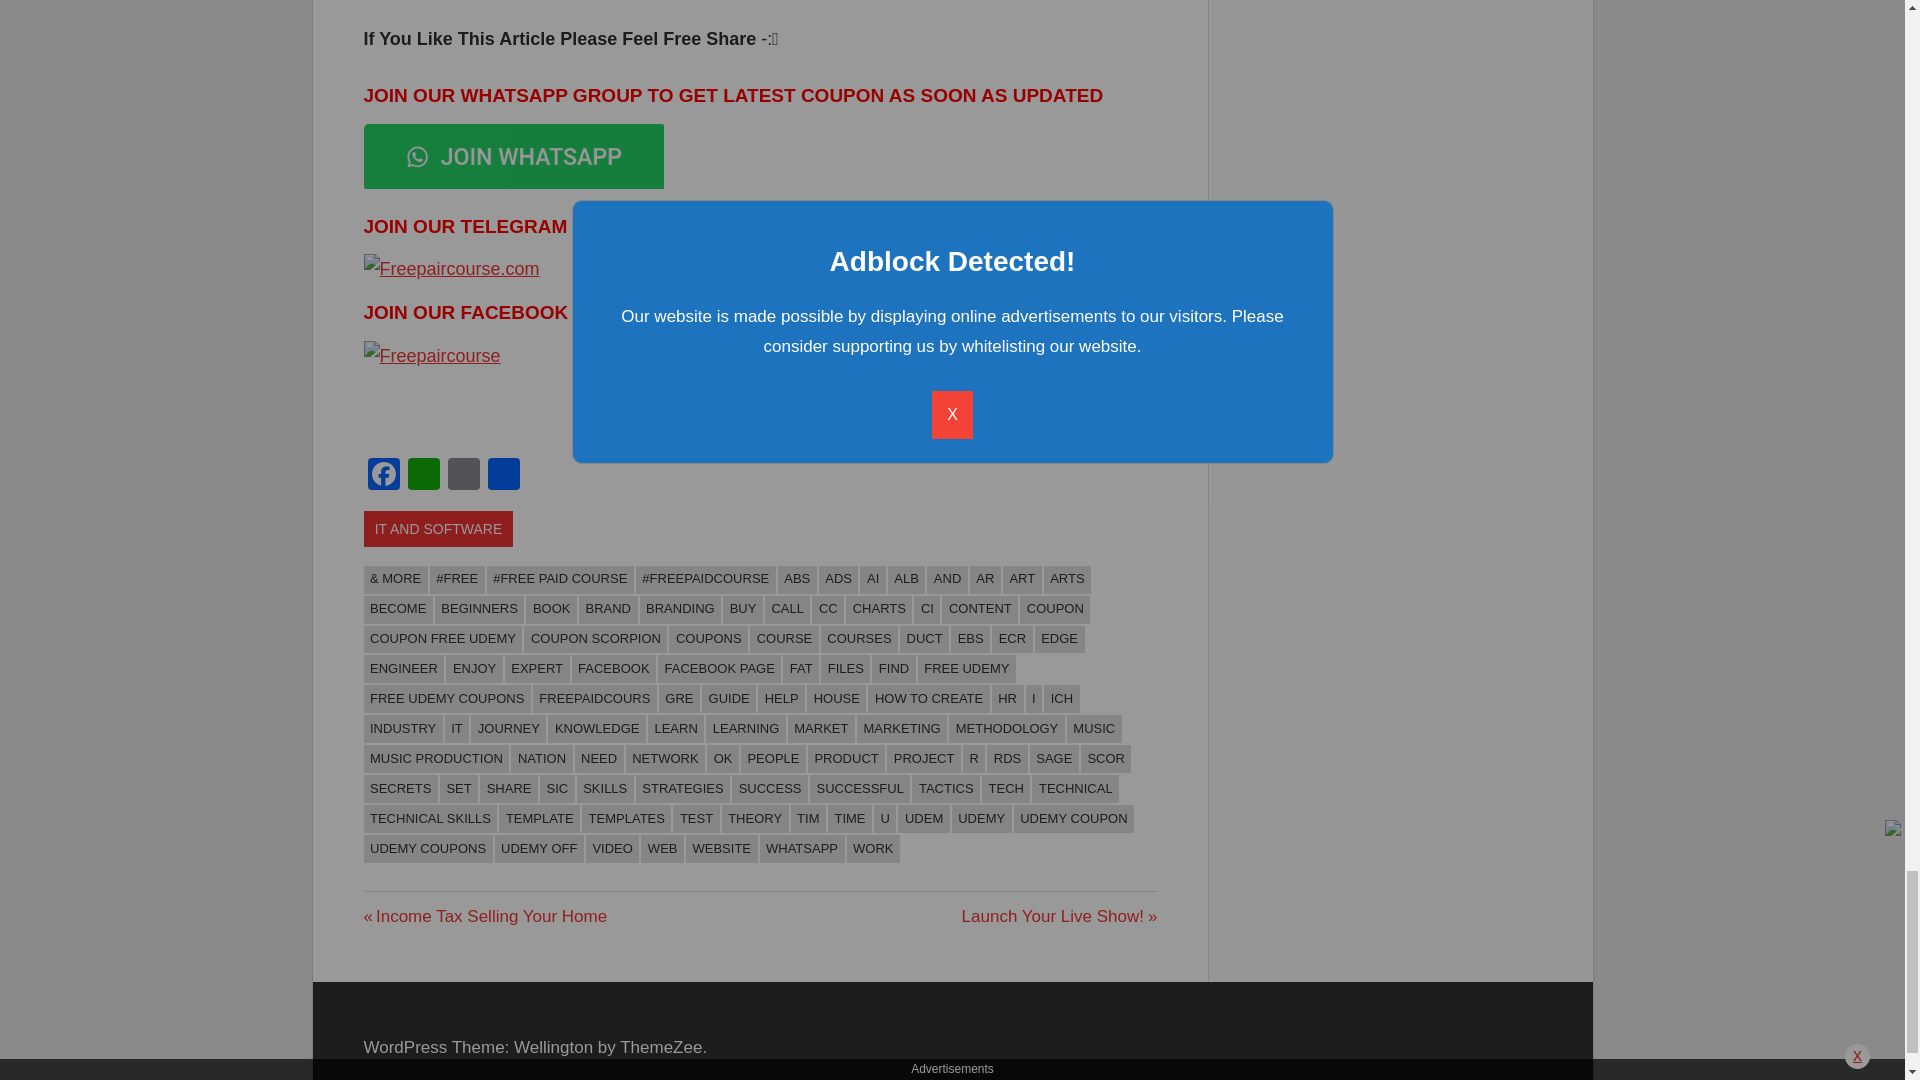 This screenshot has width=1920, height=1080. I want to click on Ableton - How To Create MIDI, Samples, Audio And More 3, so click(514, 156).